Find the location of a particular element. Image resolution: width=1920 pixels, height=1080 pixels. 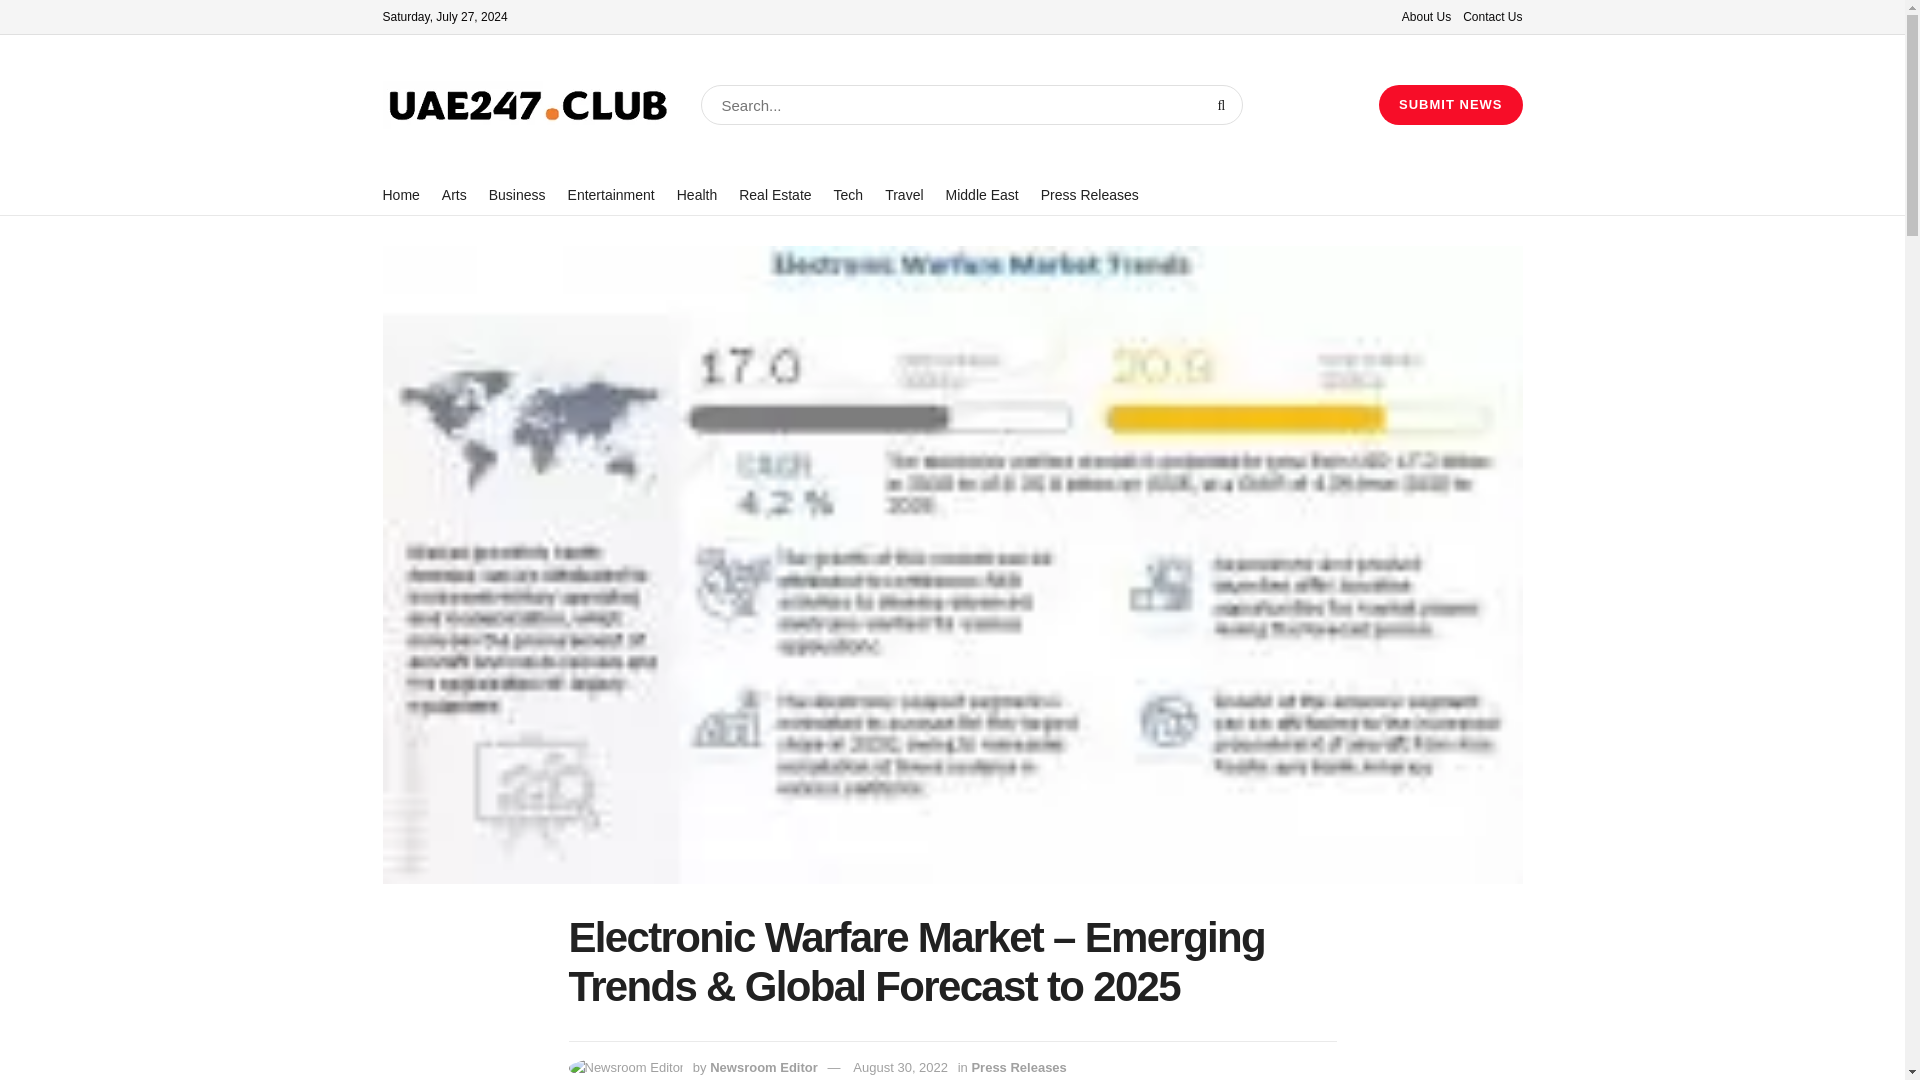

Home is located at coordinates (400, 195).